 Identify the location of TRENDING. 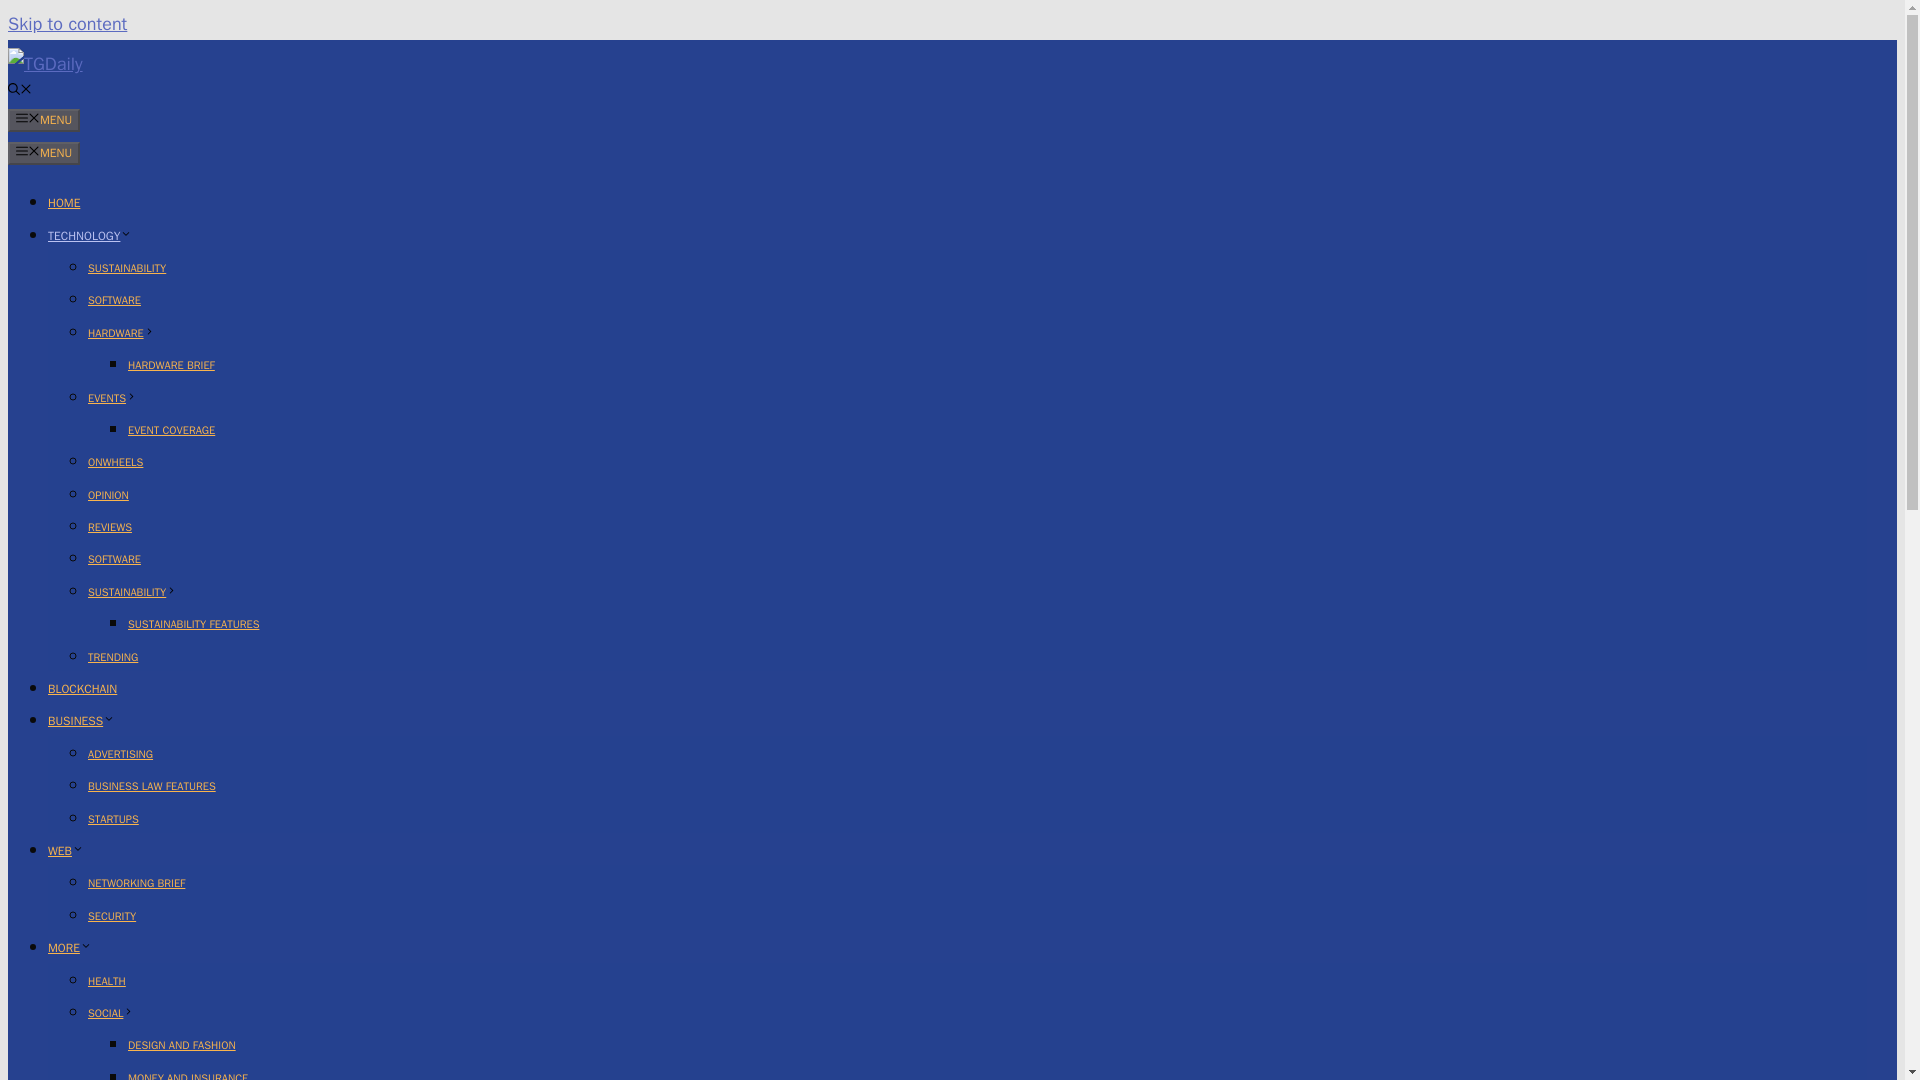
(113, 657).